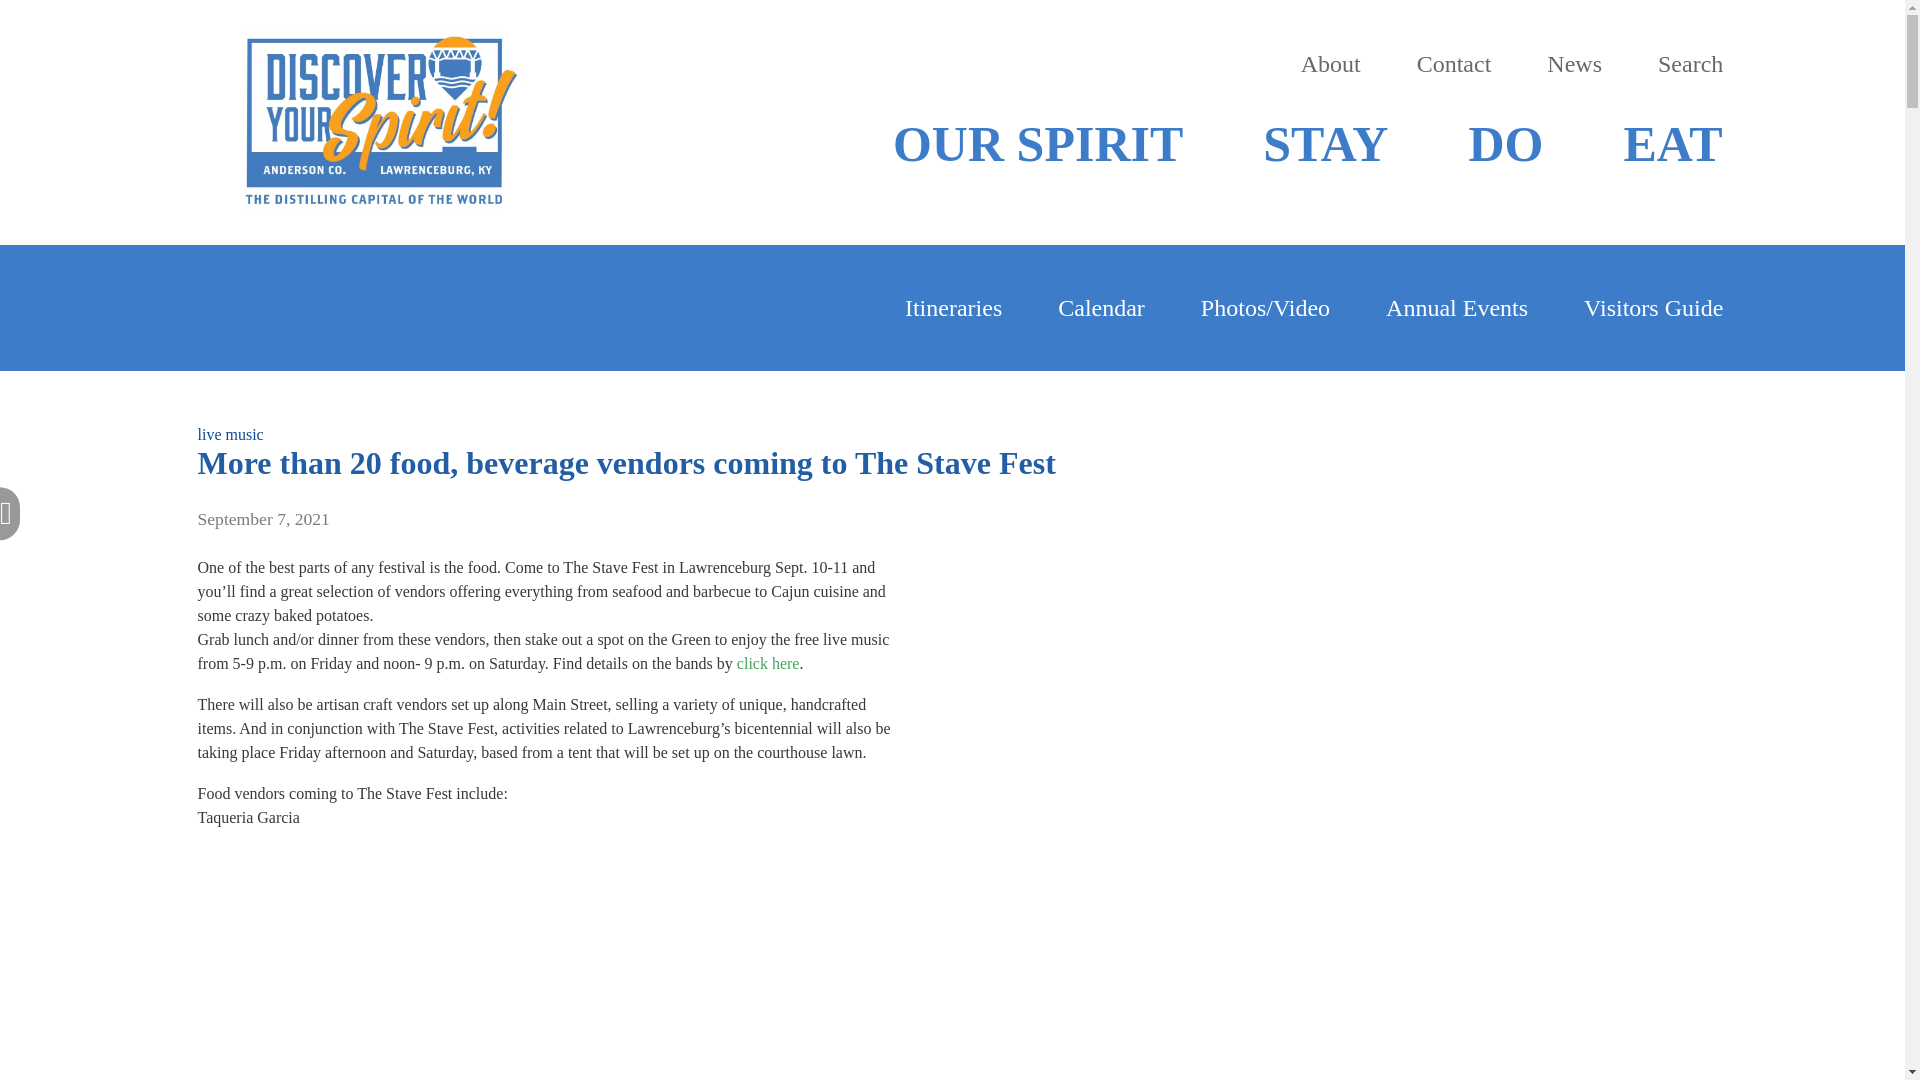 The image size is (1920, 1080). Describe the element at coordinates (1574, 64) in the screenshot. I see `News` at that location.